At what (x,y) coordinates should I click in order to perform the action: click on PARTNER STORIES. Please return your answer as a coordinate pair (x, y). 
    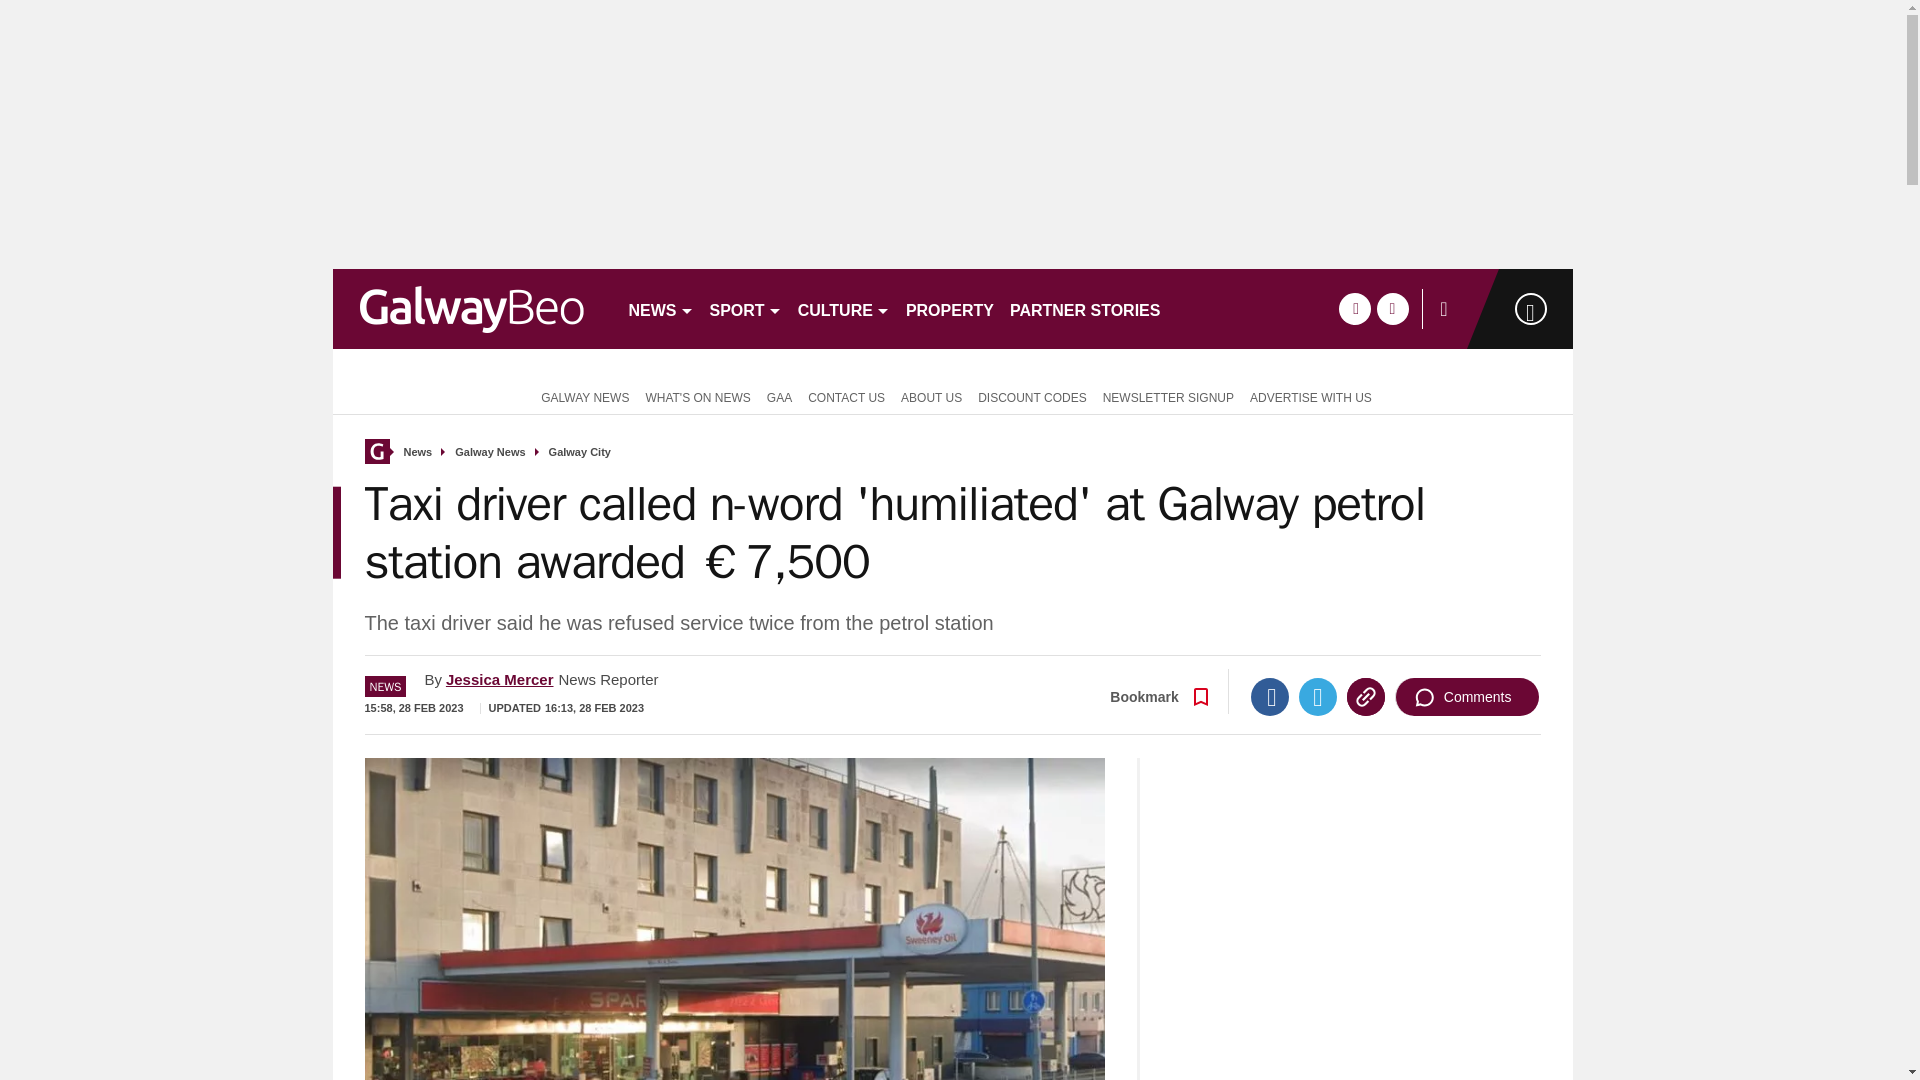
    Looking at the image, I should click on (1086, 308).